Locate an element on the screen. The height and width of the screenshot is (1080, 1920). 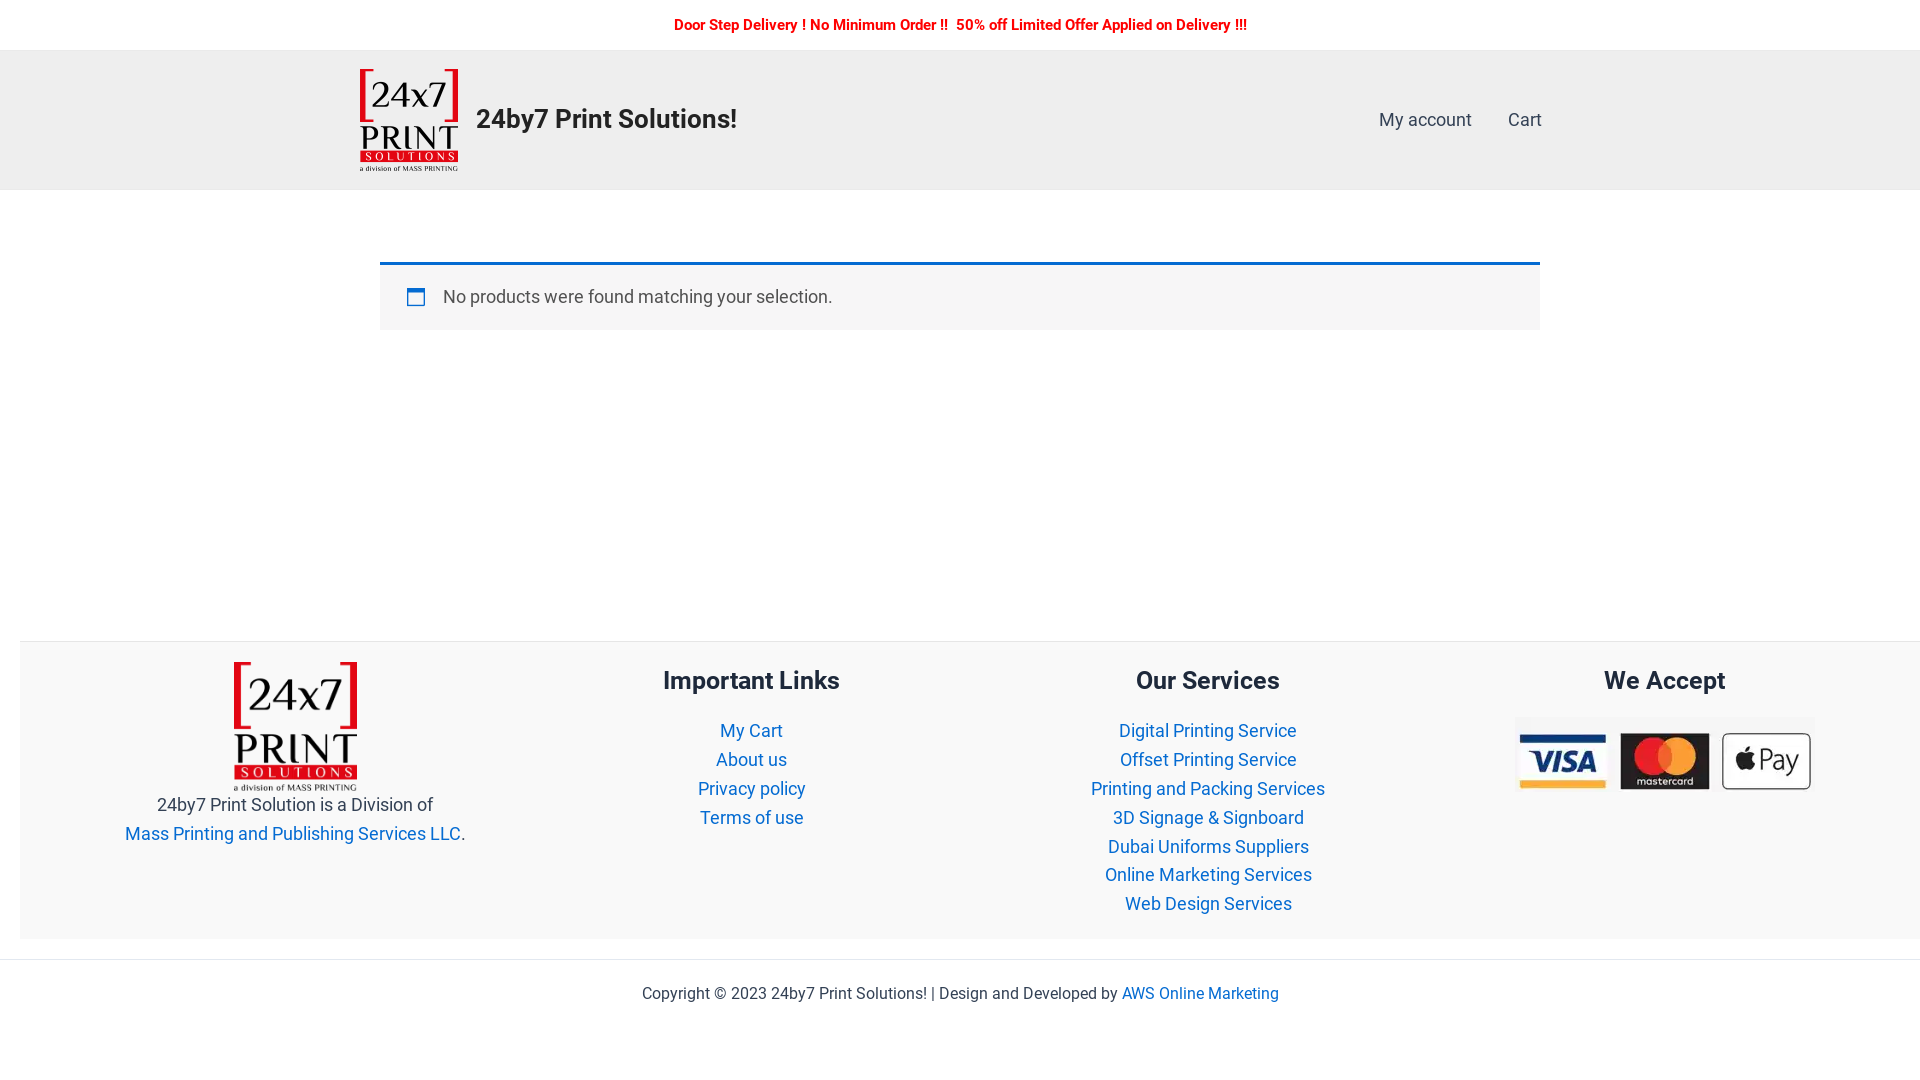
AWS Online Marketing is located at coordinates (1200, 994).